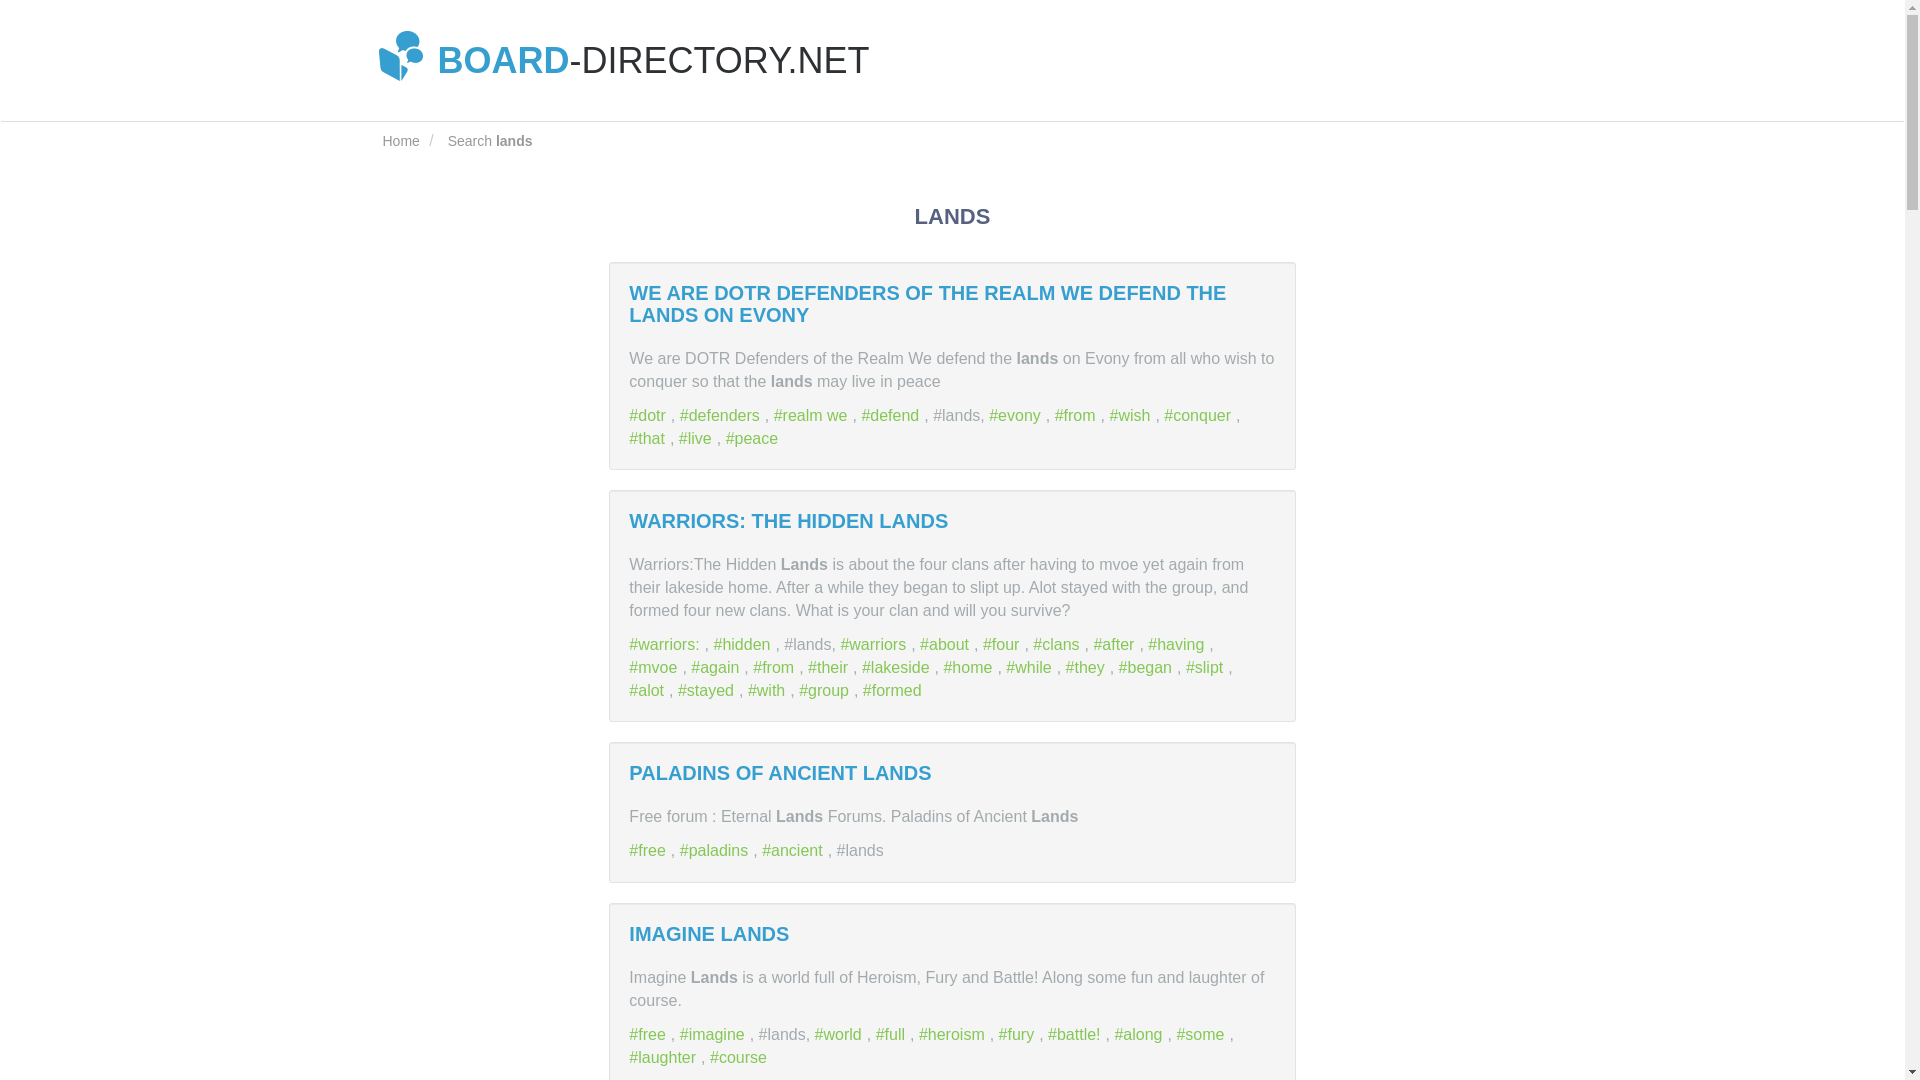 Image resolution: width=1920 pixels, height=1080 pixels. Describe the element at coordinates (722, 416) in the screenshot. I see `defenders` at that location.